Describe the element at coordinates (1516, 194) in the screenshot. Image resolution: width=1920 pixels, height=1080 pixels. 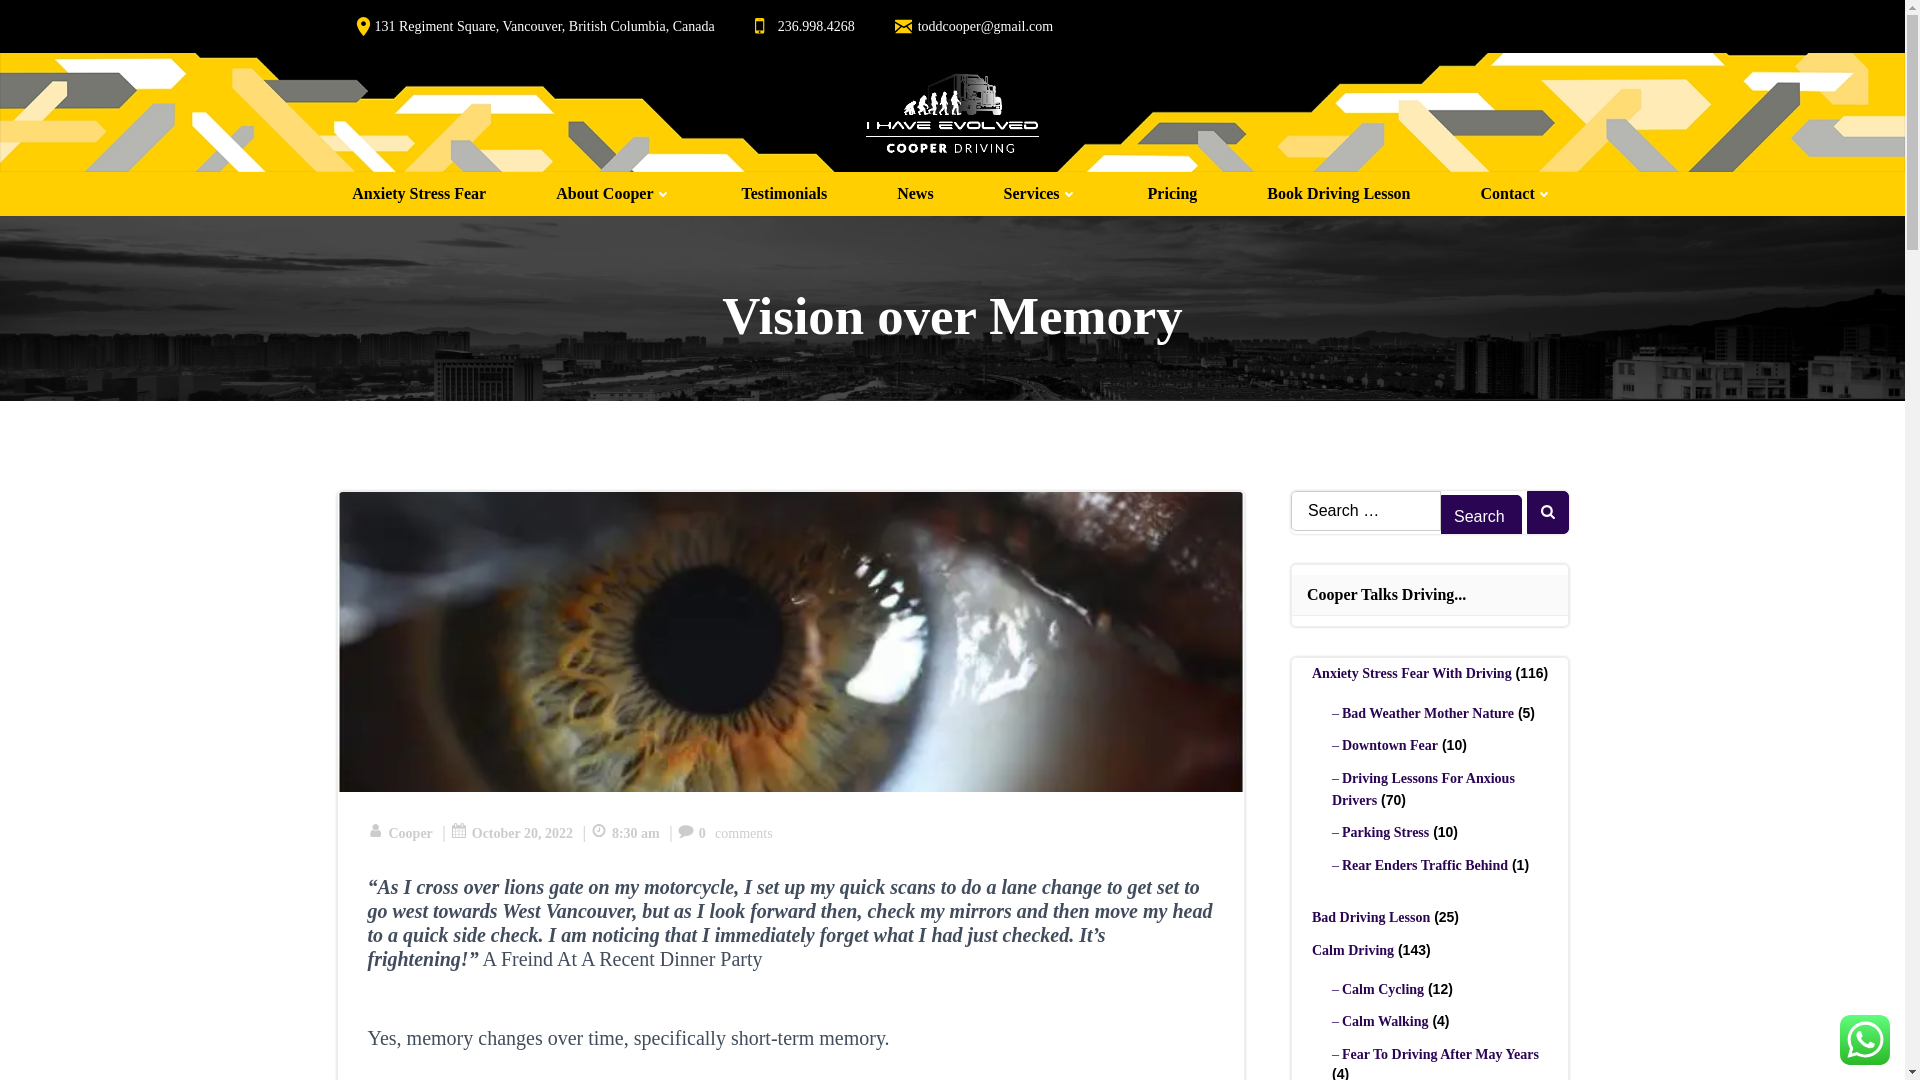
I see `Contact` at that location.